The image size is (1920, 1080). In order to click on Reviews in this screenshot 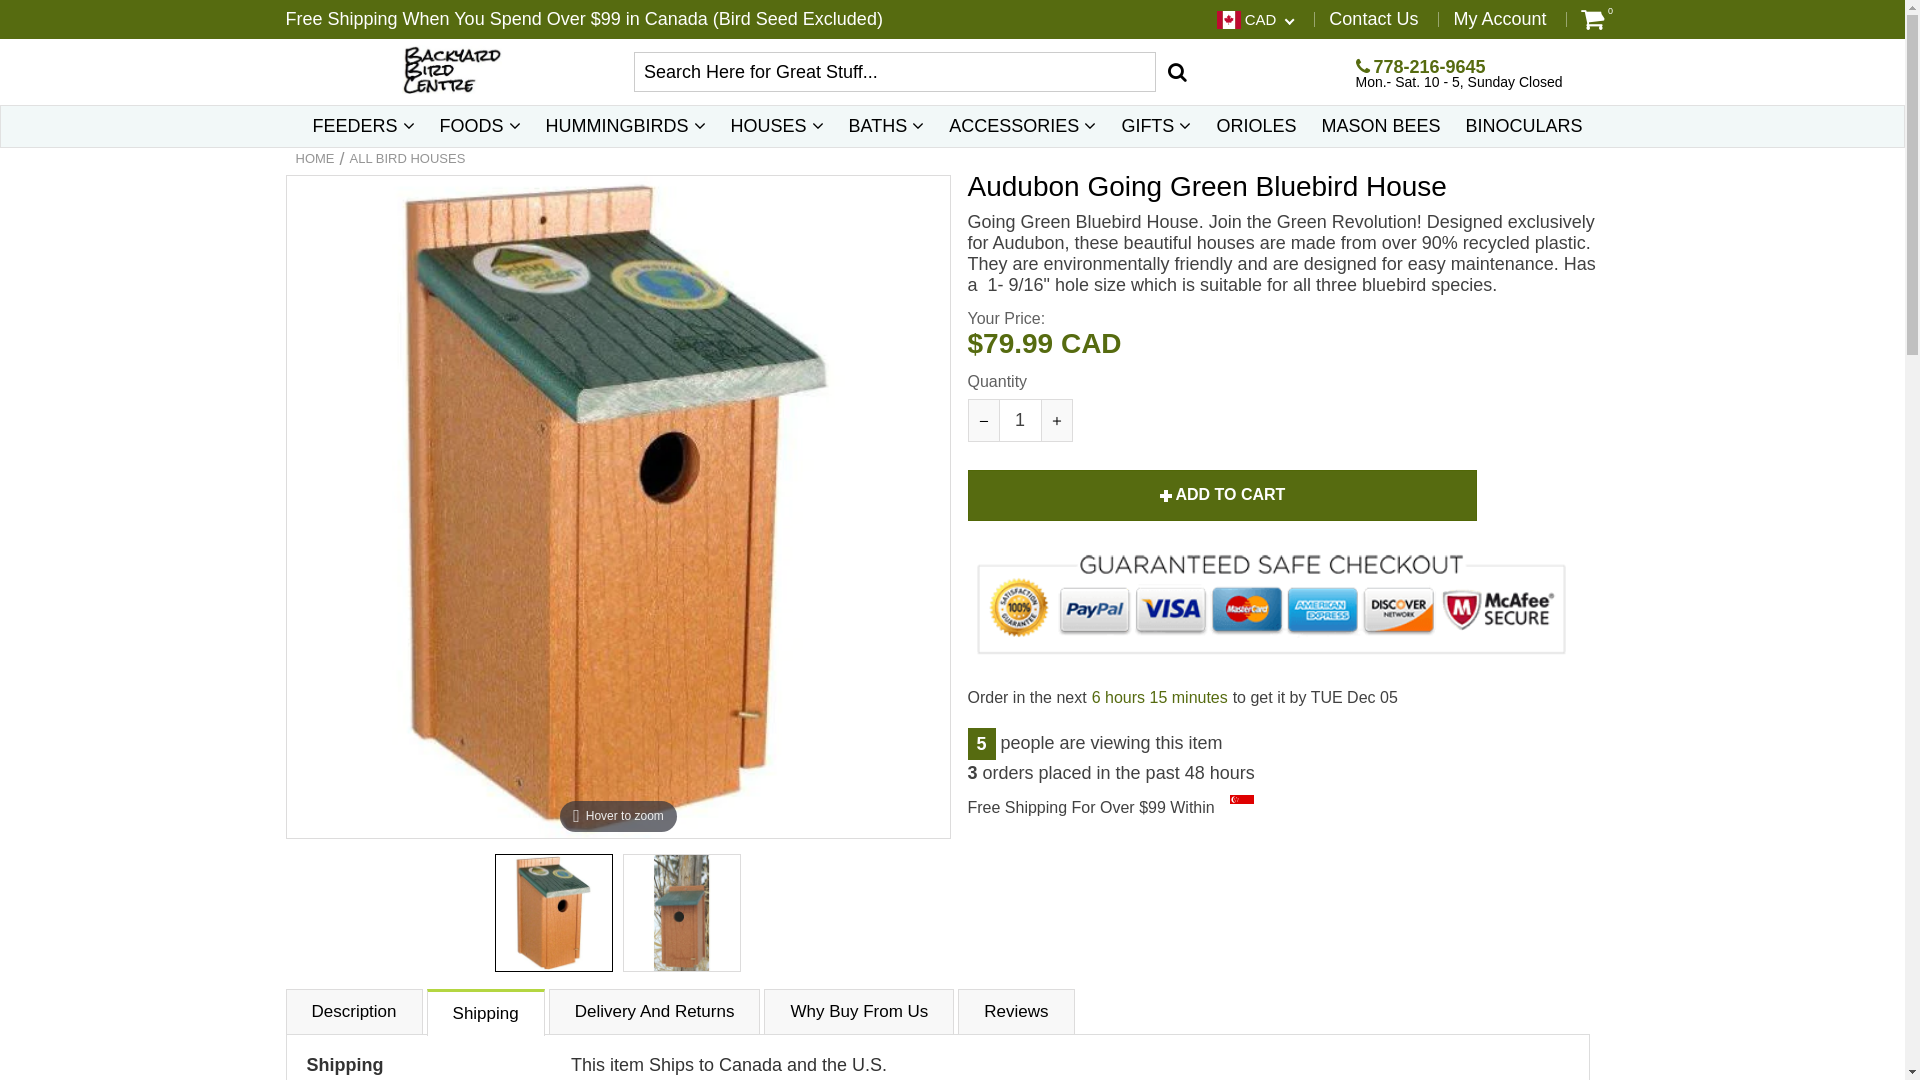, I will do `click(1016, 1012)`.